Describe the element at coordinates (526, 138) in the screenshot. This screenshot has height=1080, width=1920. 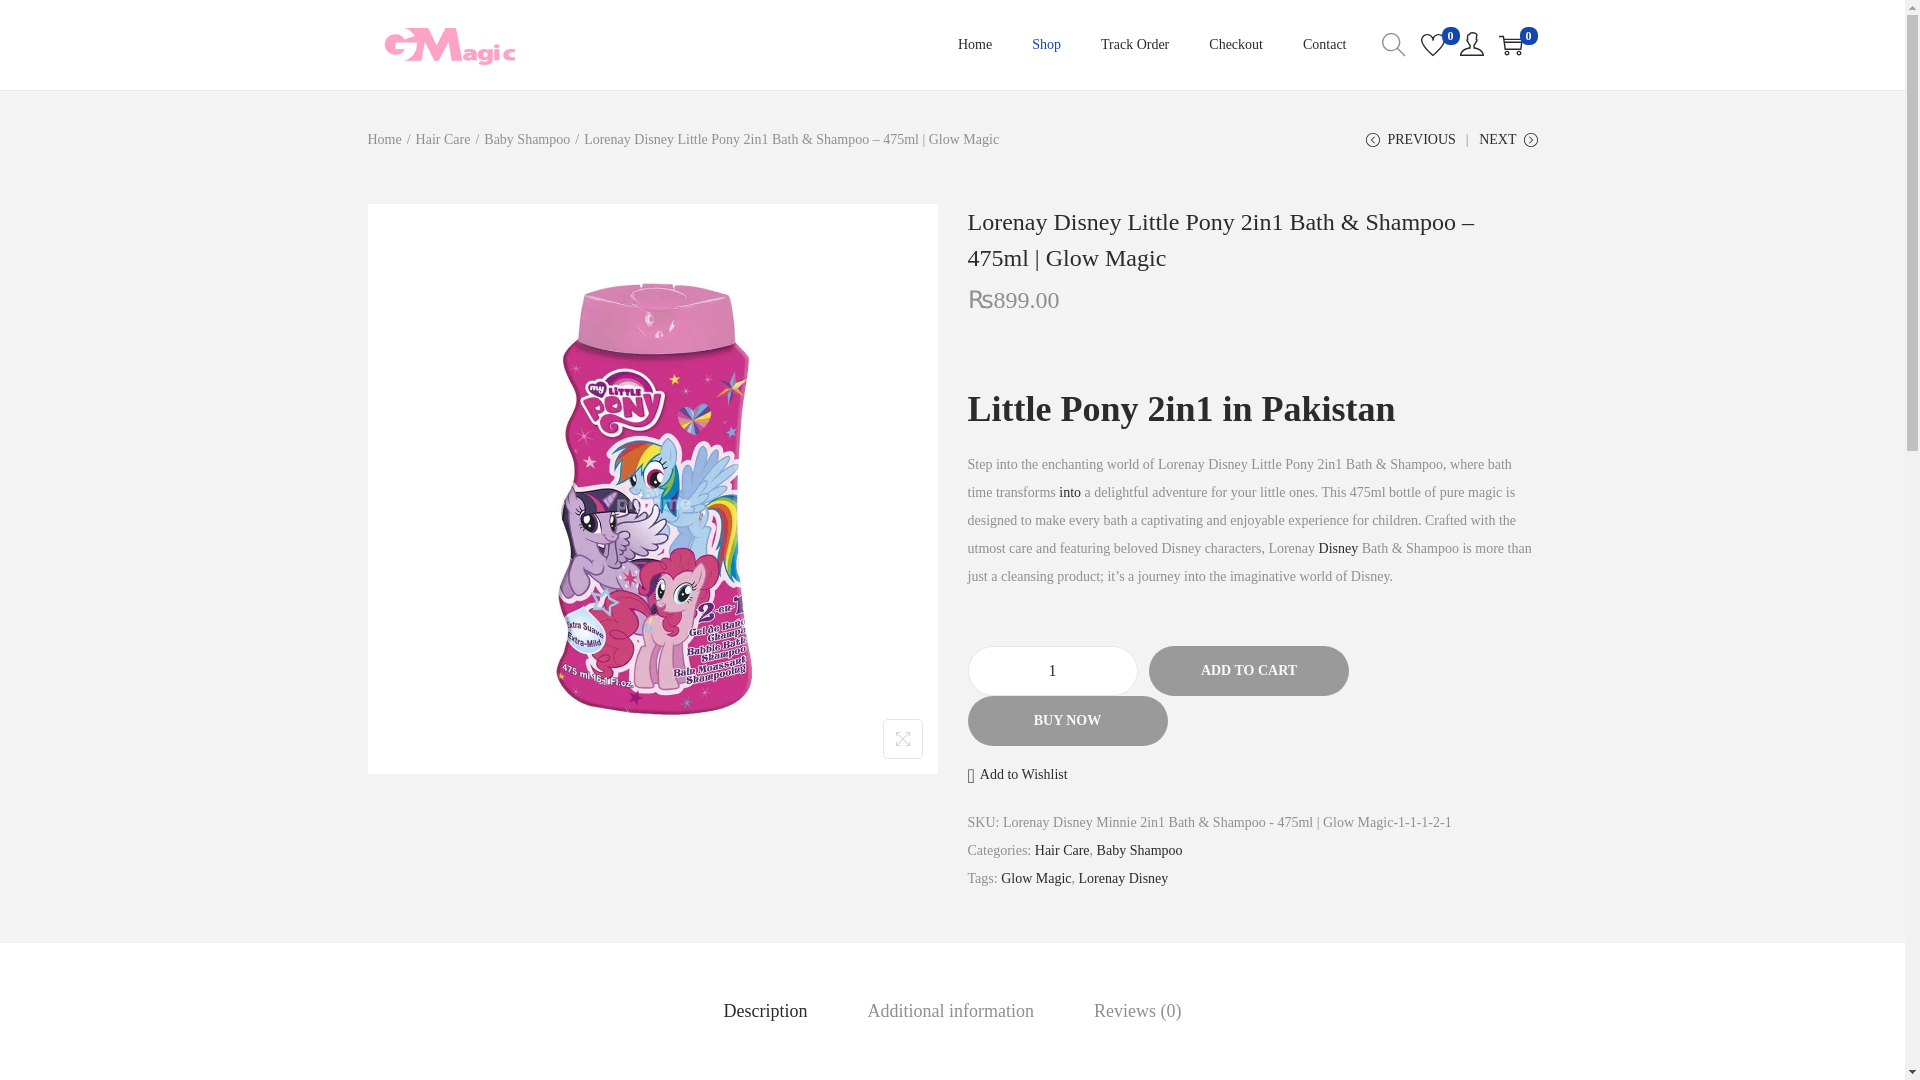
I see `Baby Shampoo` at that location.